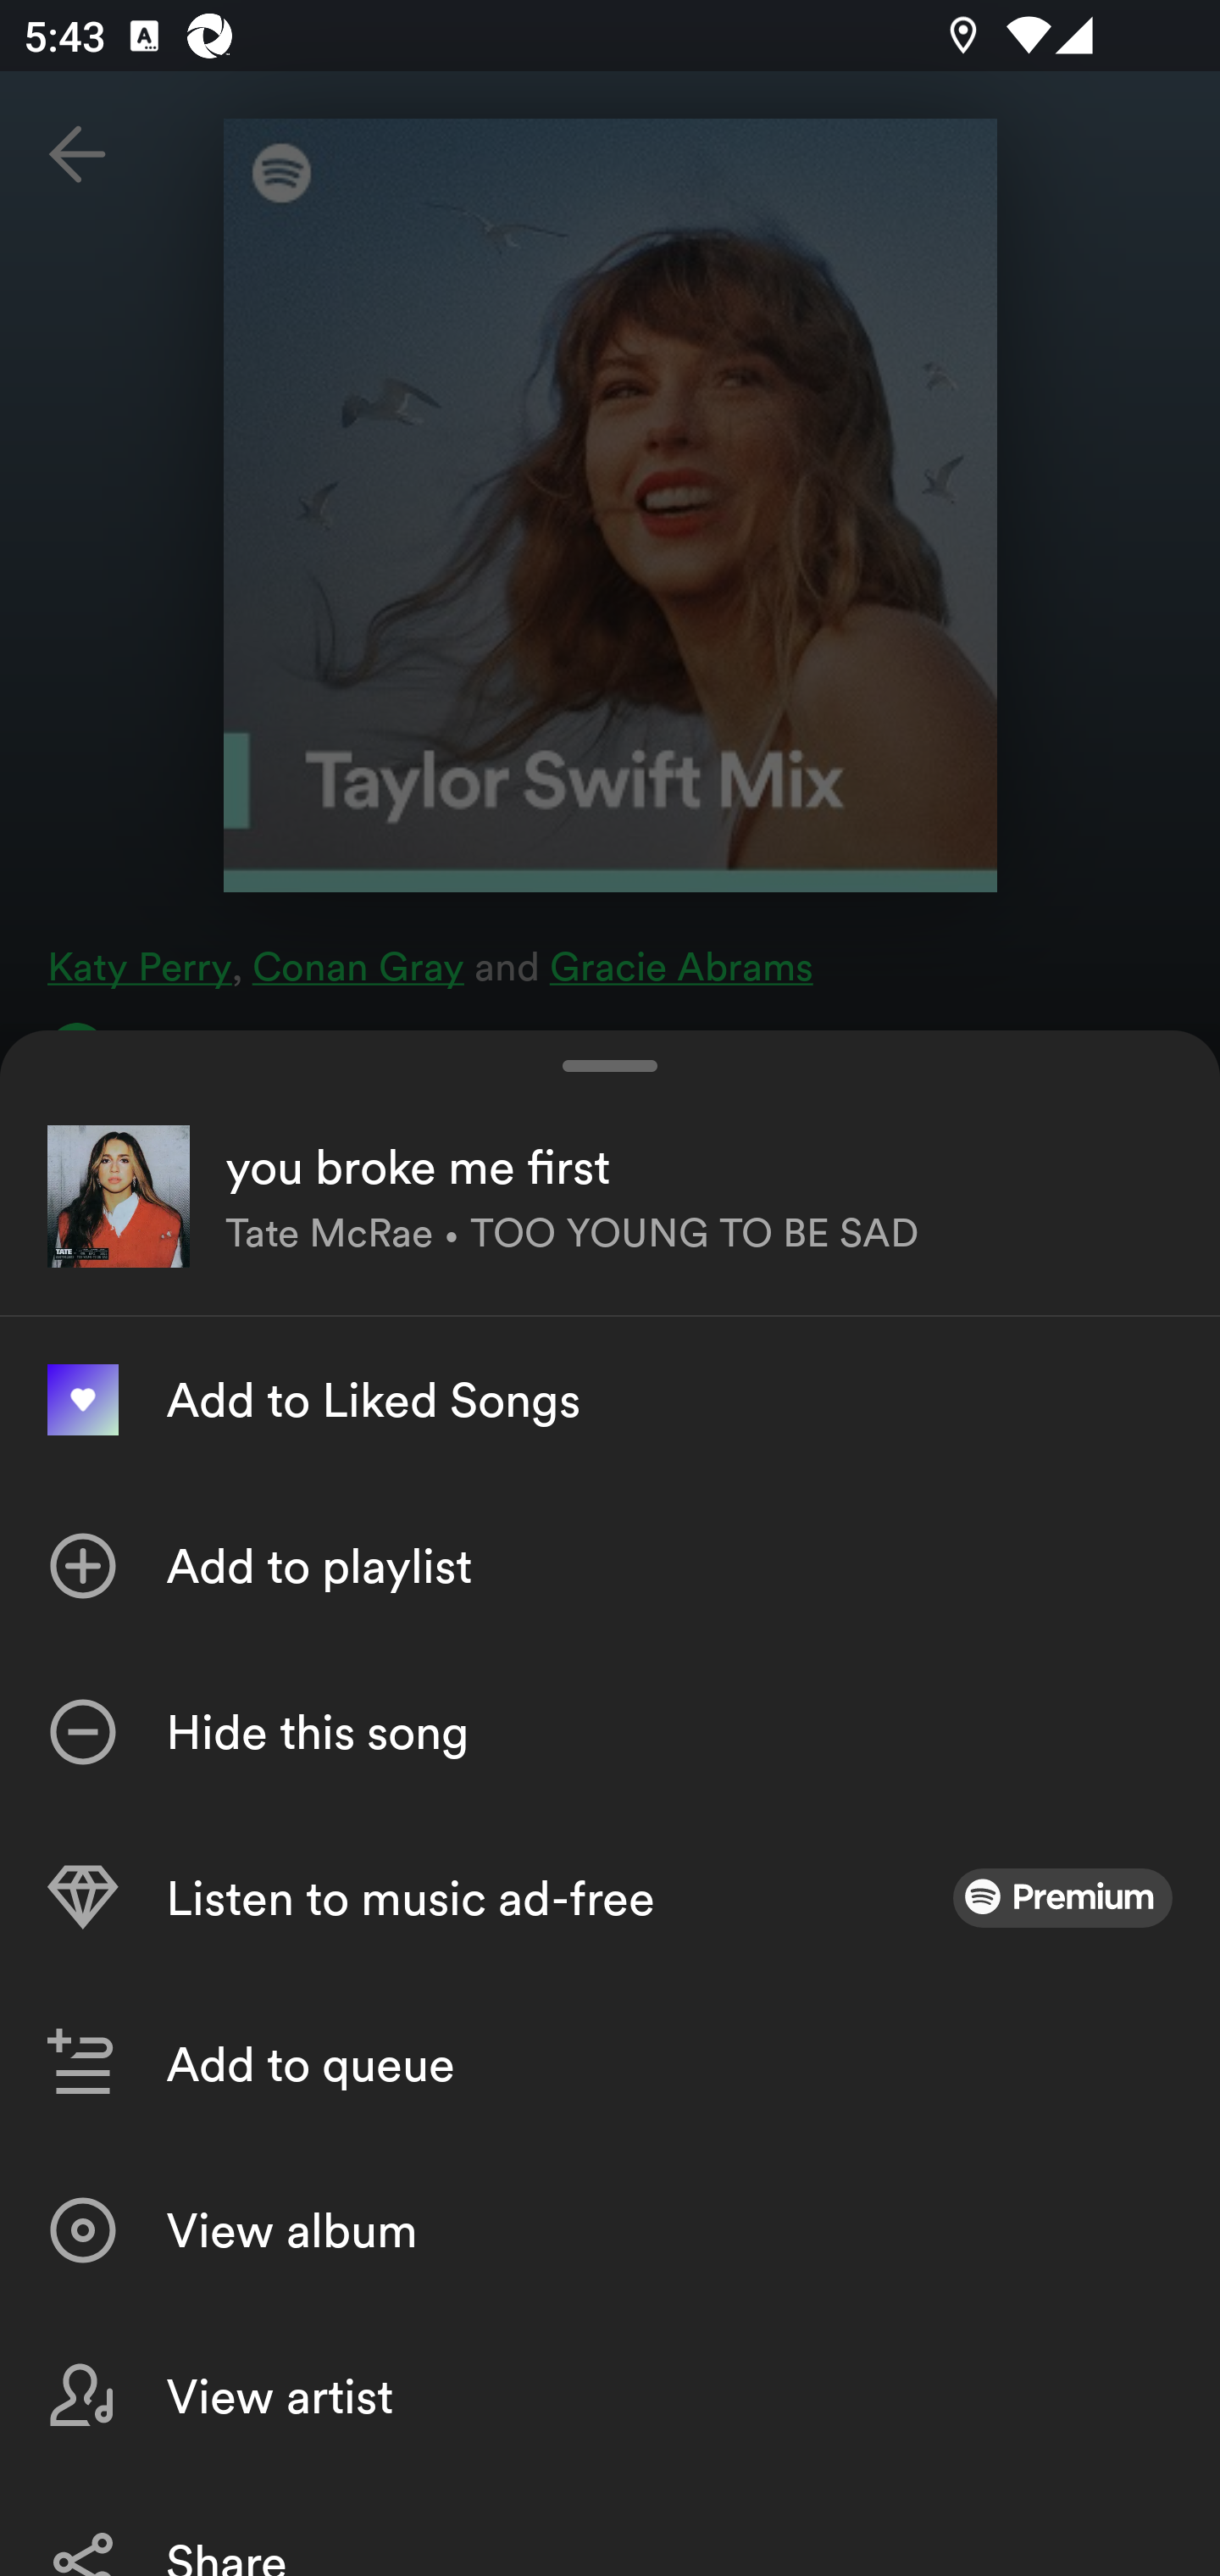 The width and height of the screenshot is (1220, 2576). Describe the element at coordinates (610, 1400) in the screenshot. I see `Add to Liked Songs` at that location.